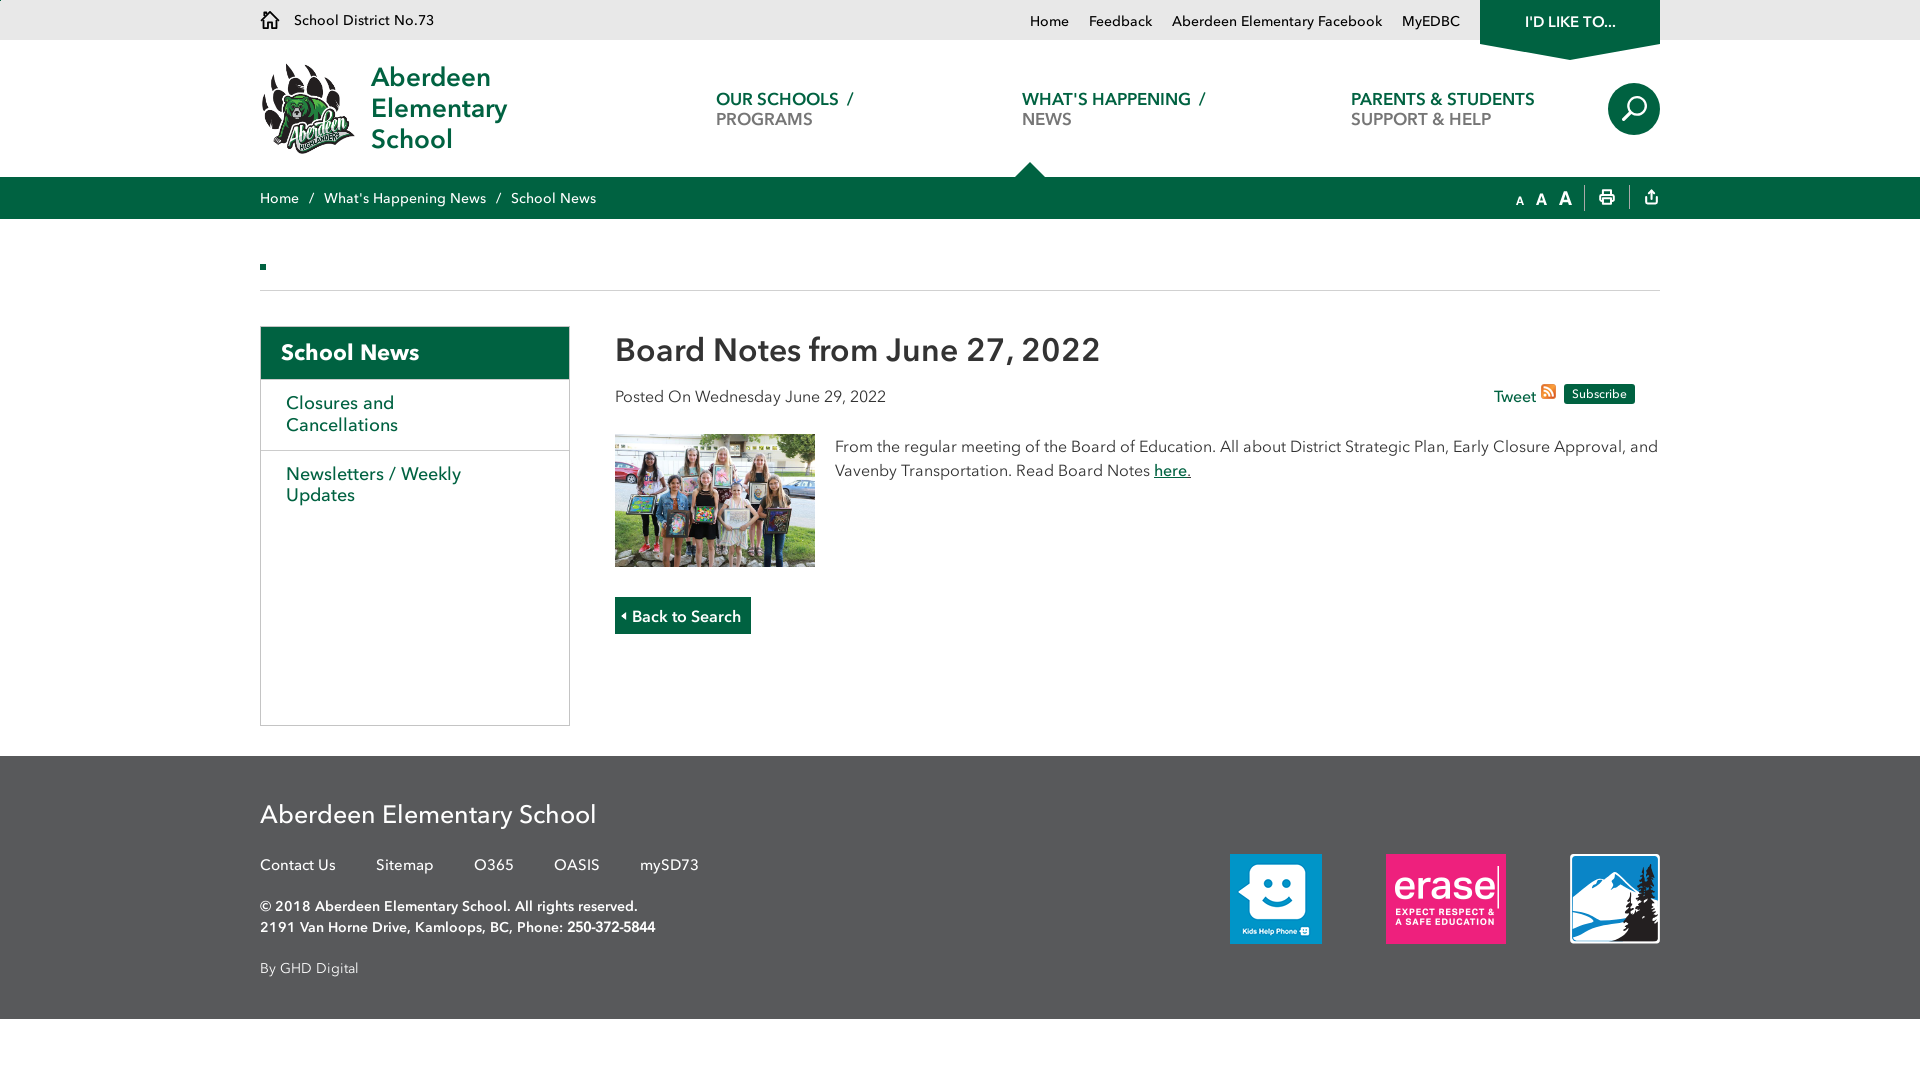  I want to click on 250-372-5844, so click(611, 928).